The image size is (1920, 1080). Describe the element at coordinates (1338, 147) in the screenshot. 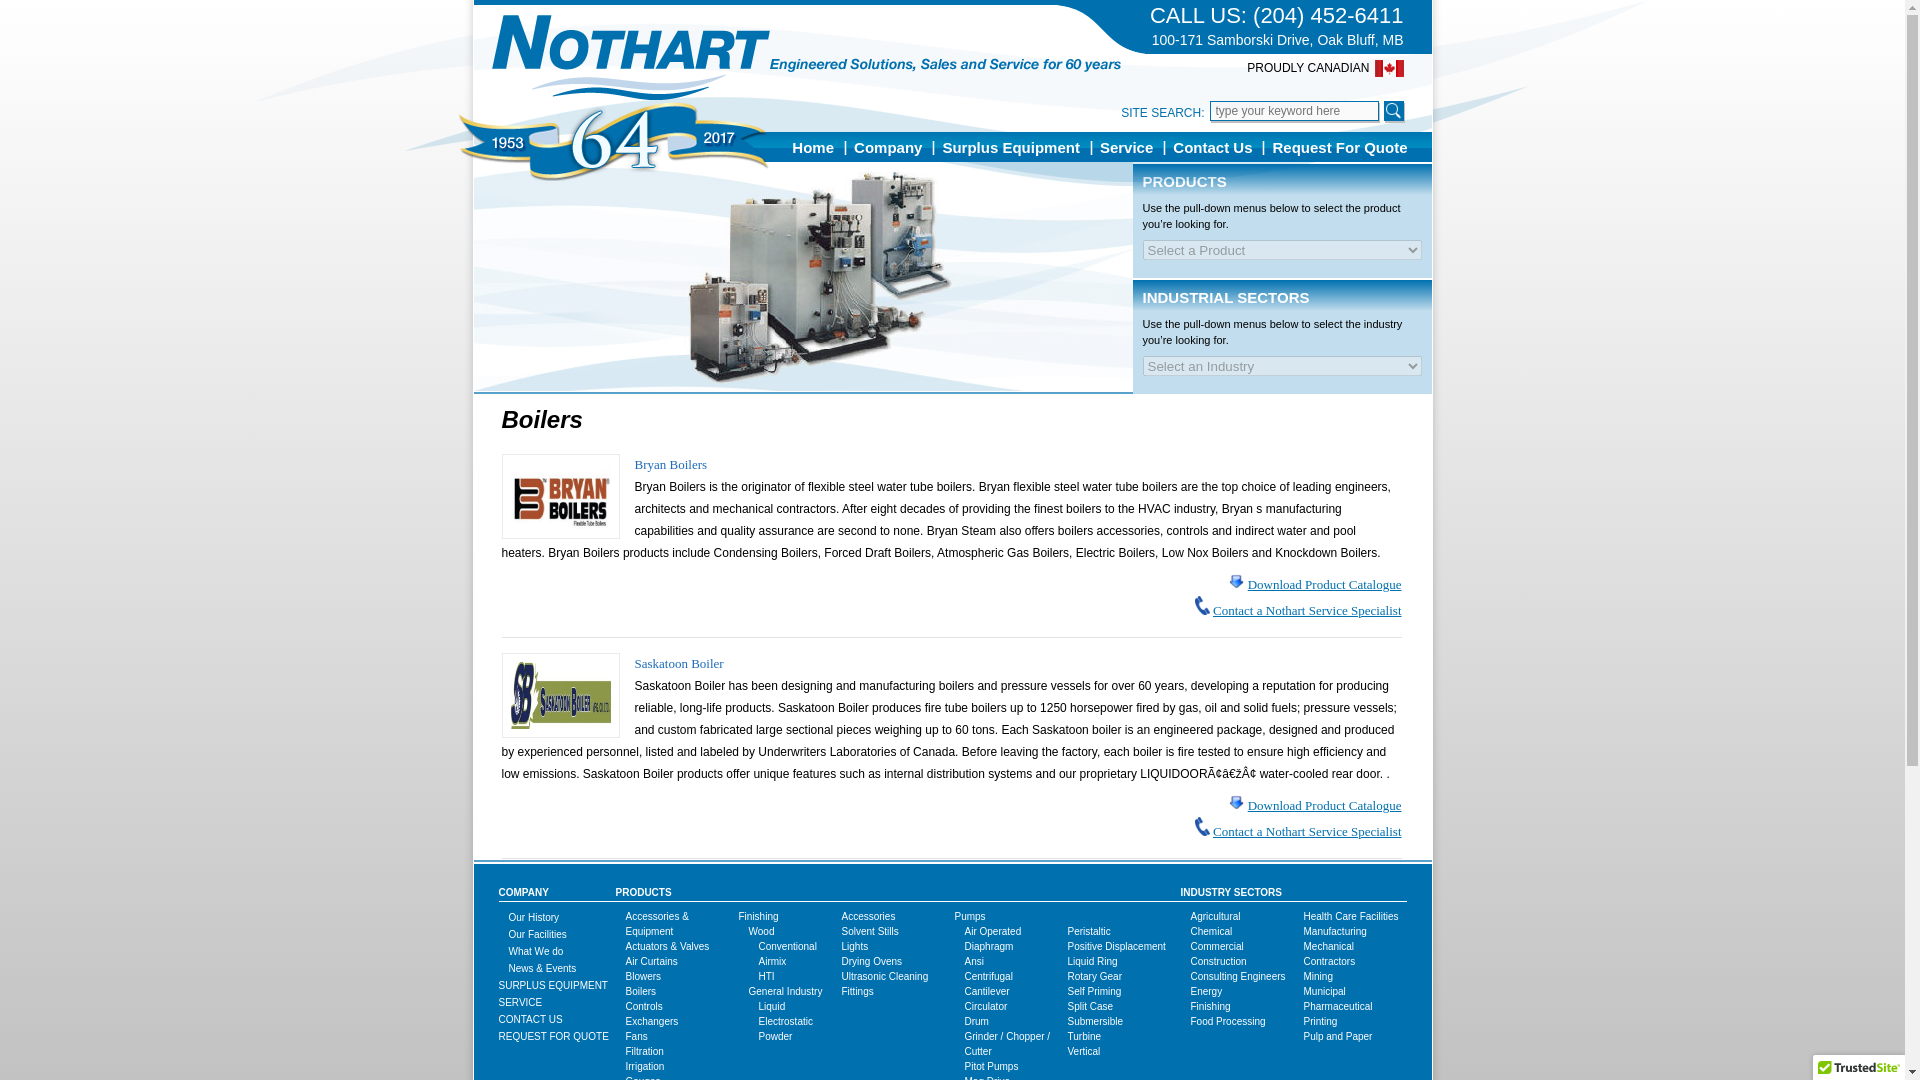

I see `Request For Quote` at that location.